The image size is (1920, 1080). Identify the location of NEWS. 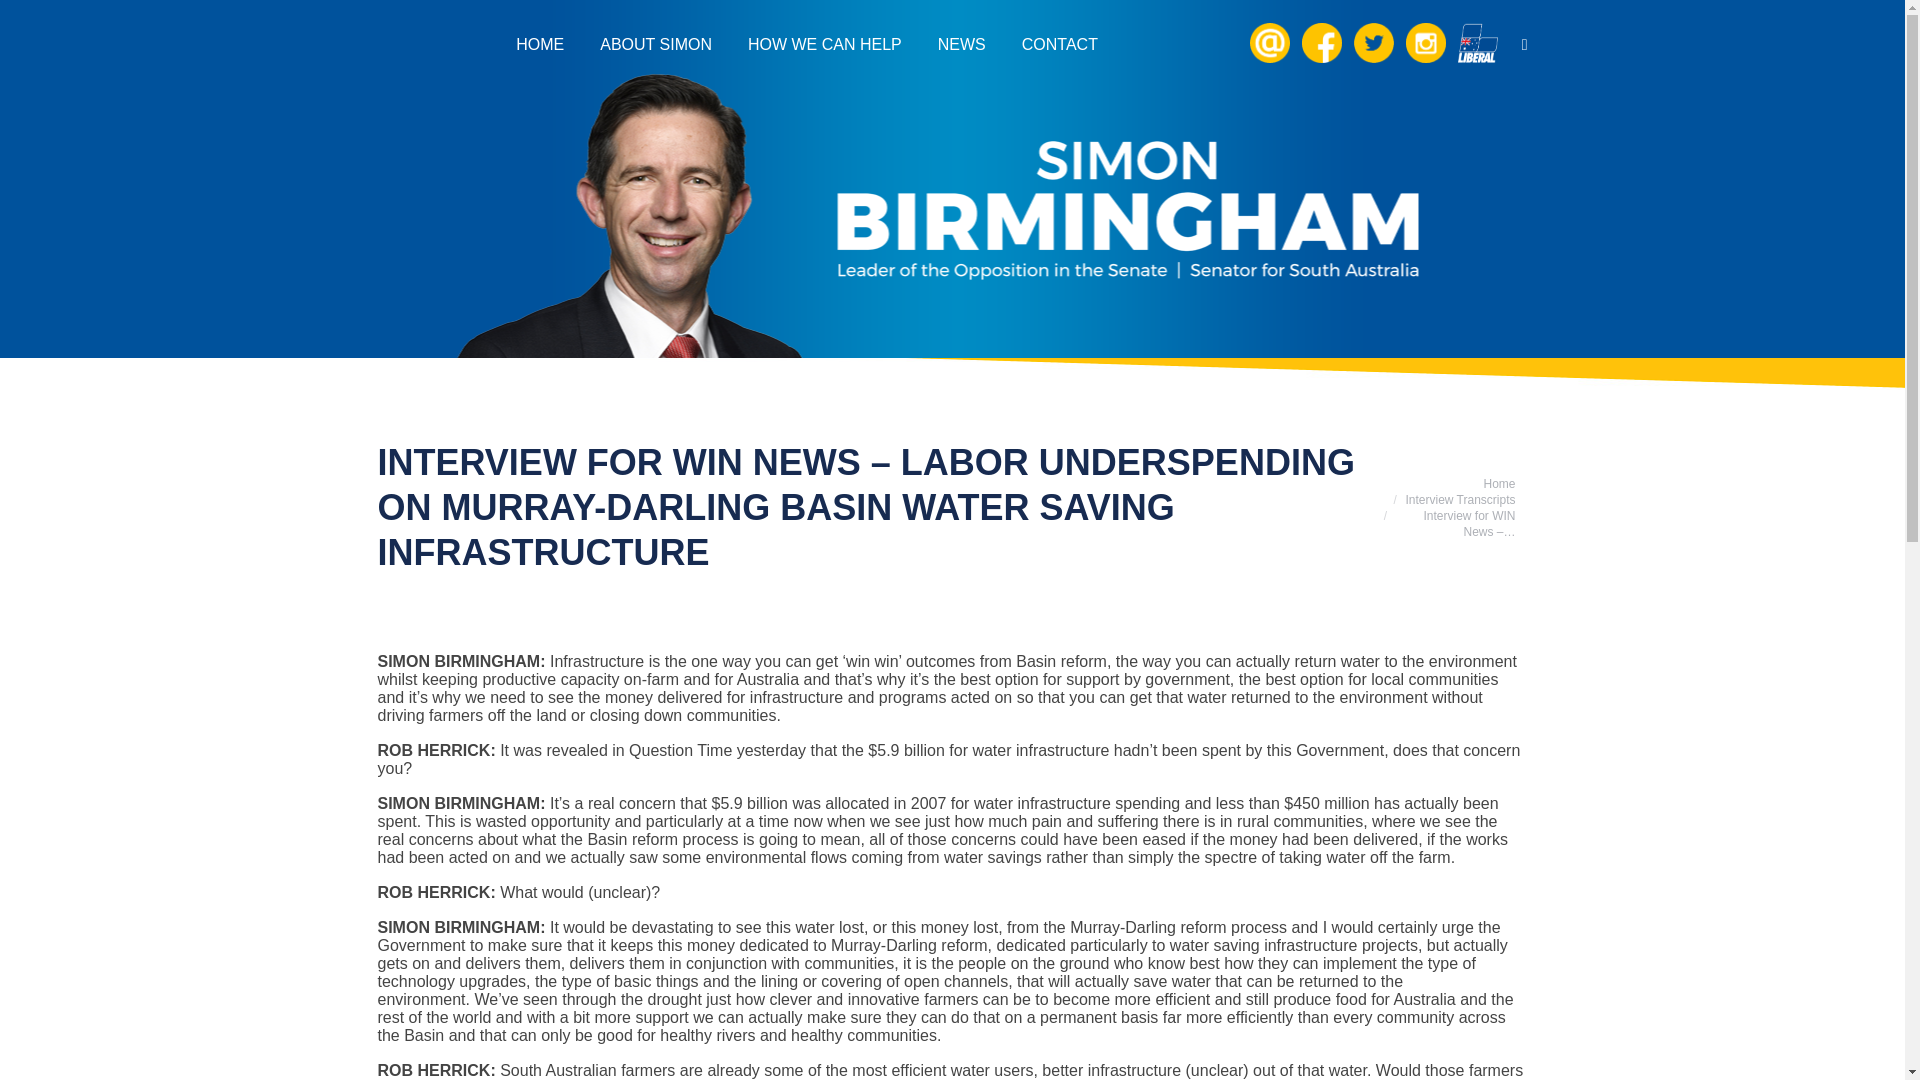
(962, 44).